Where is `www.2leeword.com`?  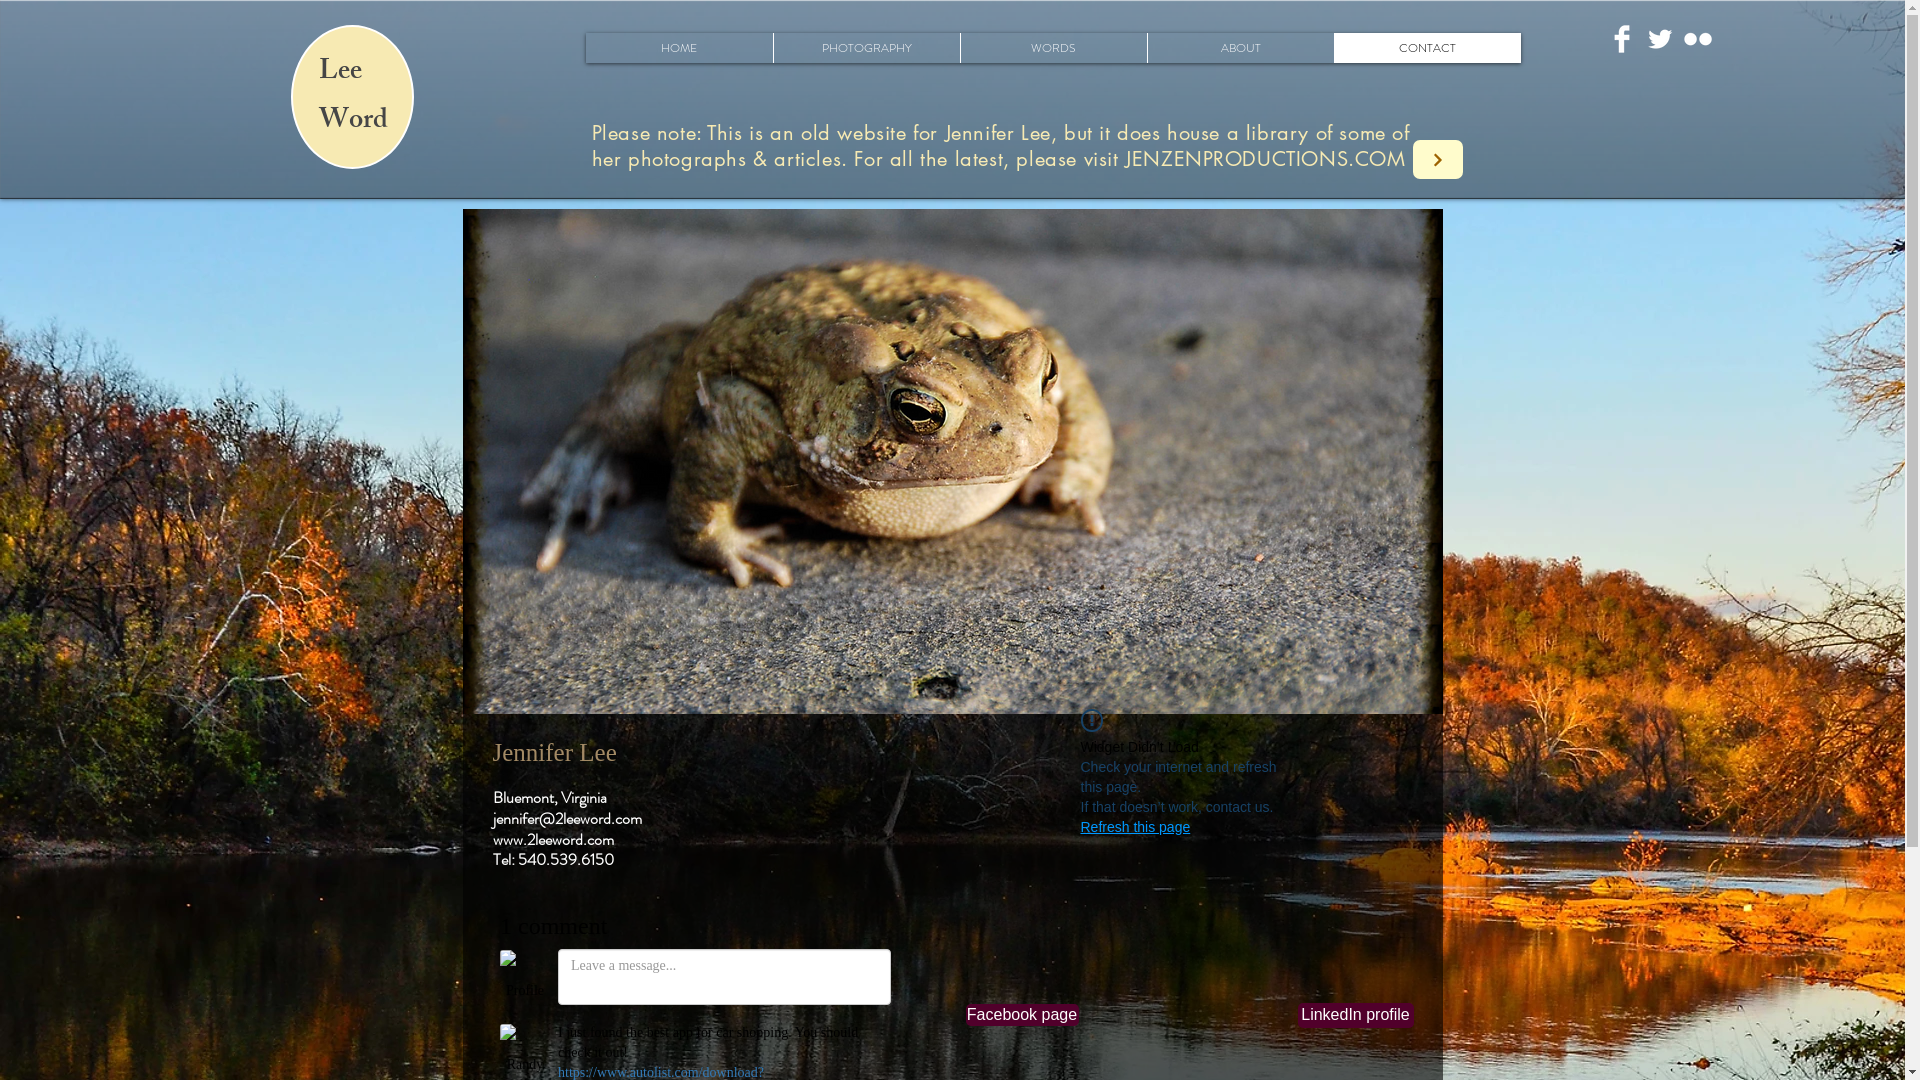 www.2leeword.com is located at coordinates (552, 840).